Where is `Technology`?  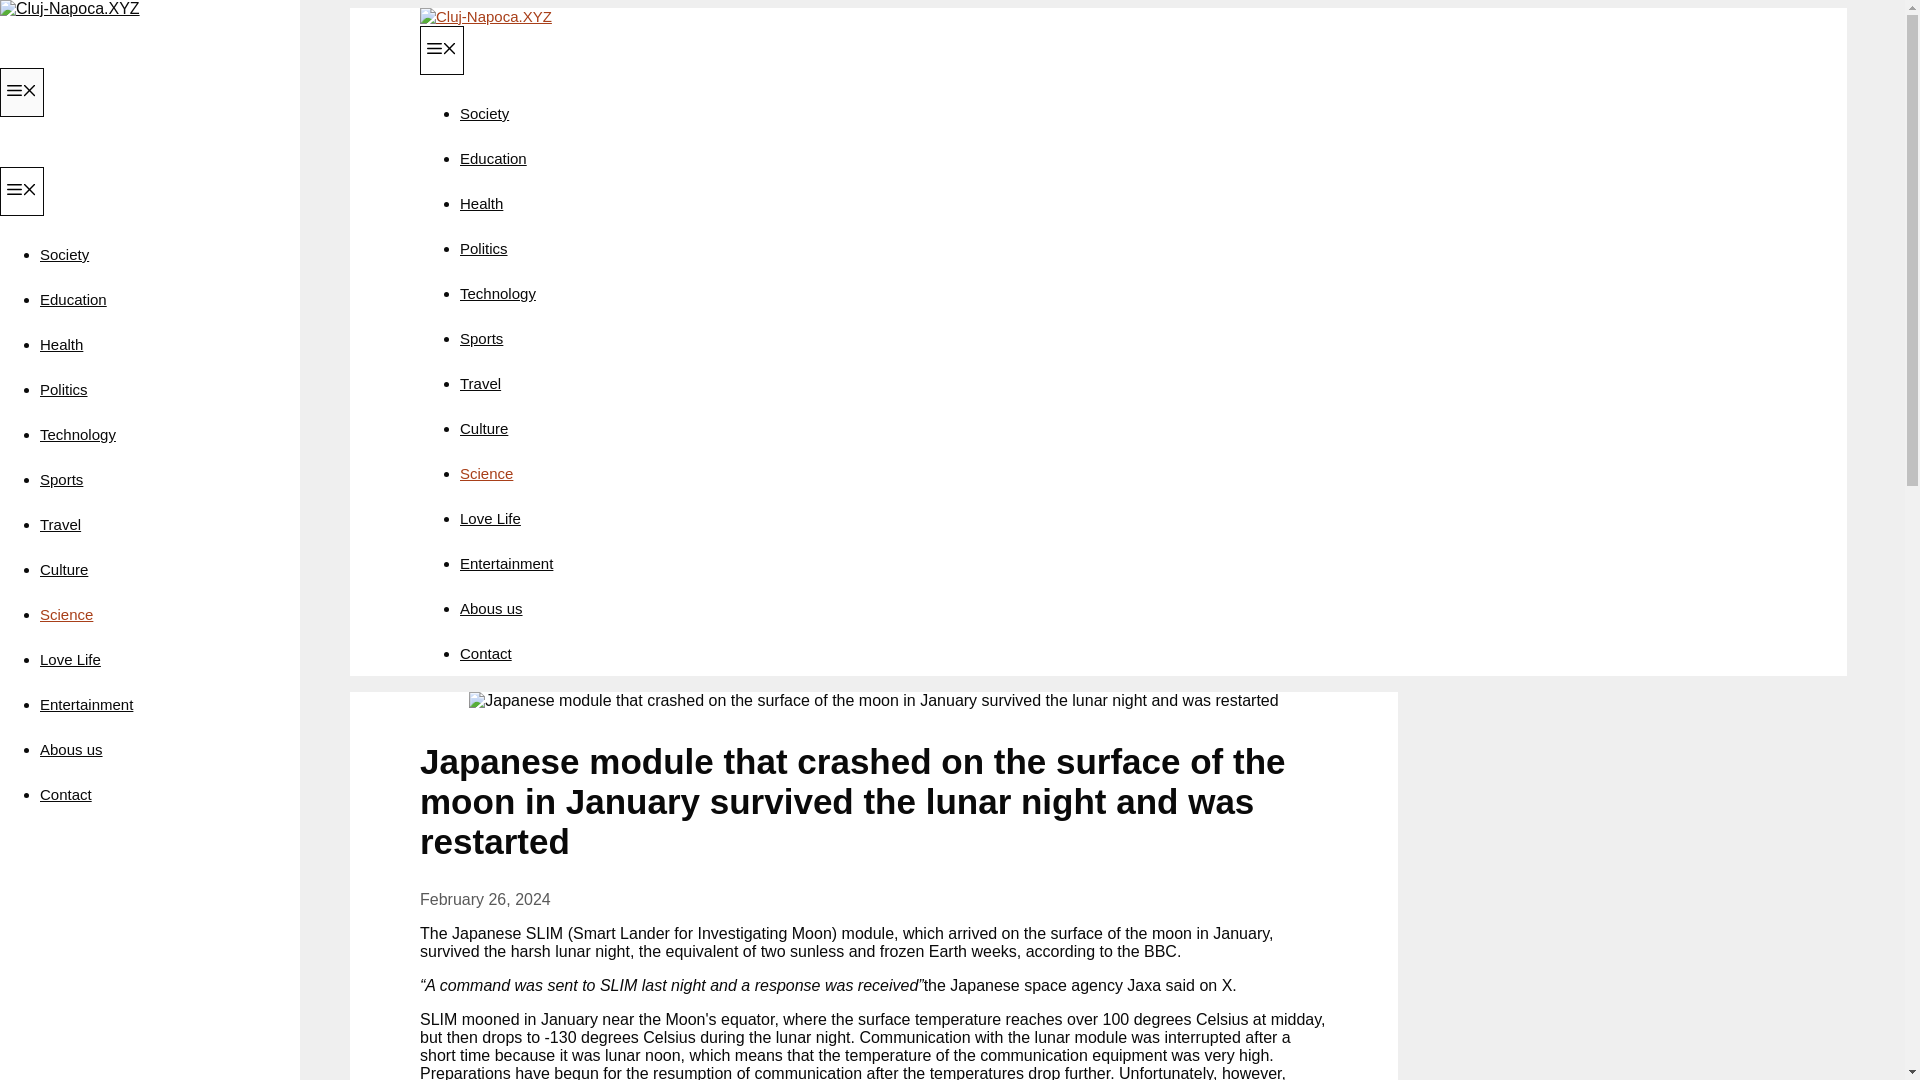
Technology is located at coordinates (498, 294).